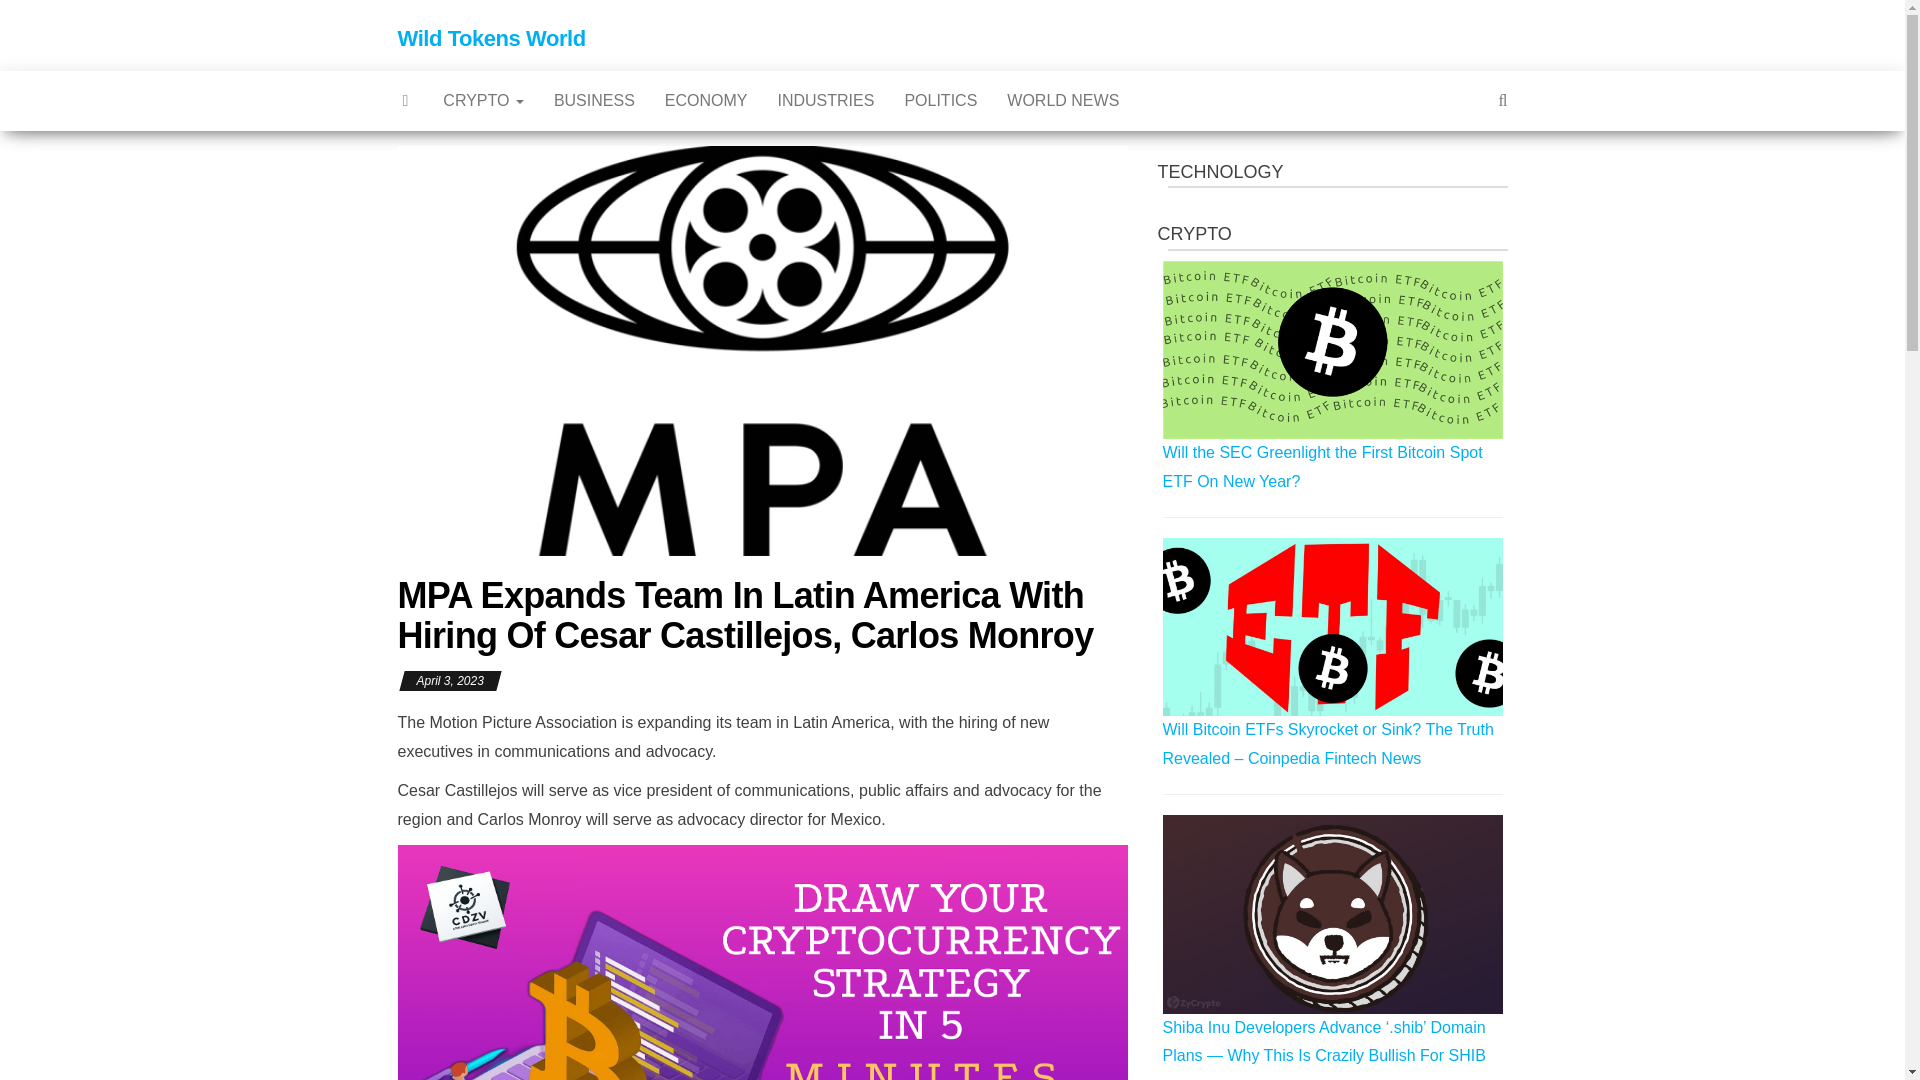 Image resolution: width=1920 pixels, height=1080 pixels. What do you see at coordinates (484, 100) in the screenshot?
I see `Crypto` at bounding box center [484, 100].